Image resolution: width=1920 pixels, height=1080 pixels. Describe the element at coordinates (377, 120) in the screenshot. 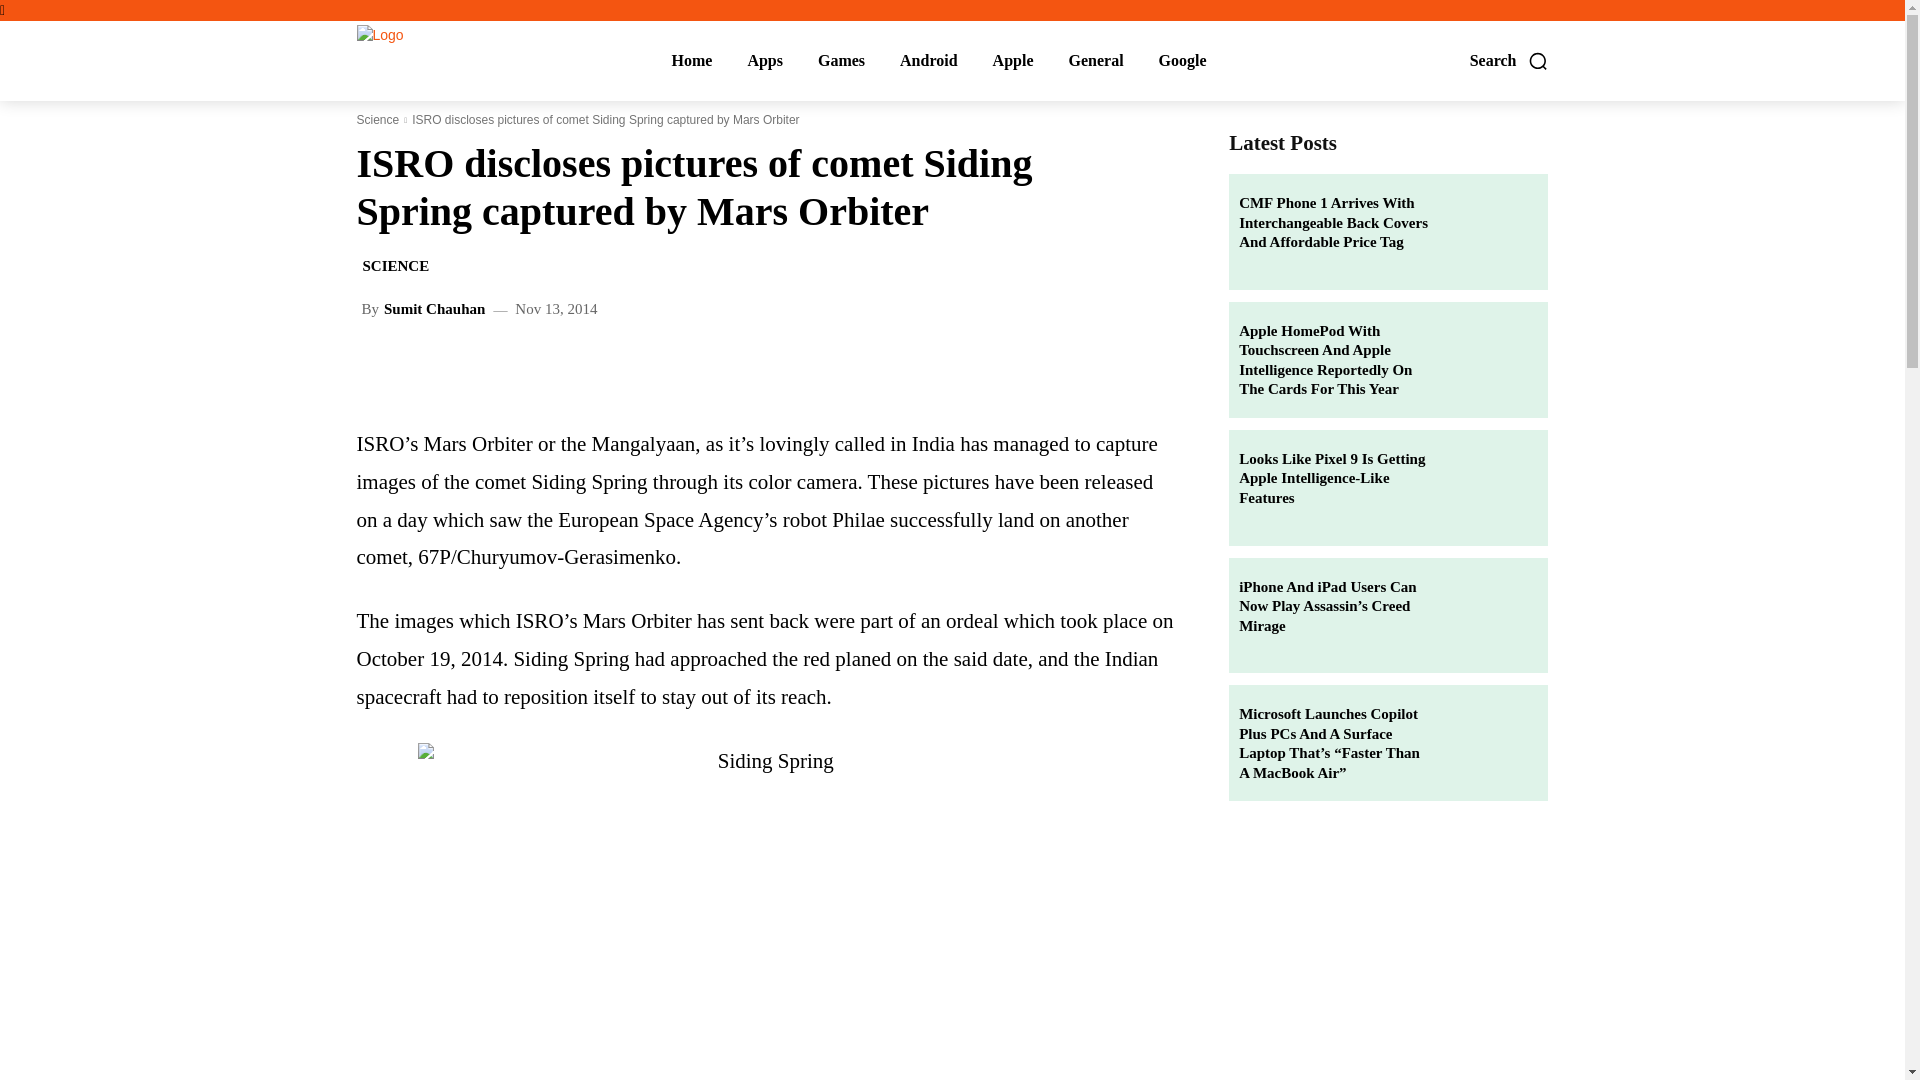

I see `View all posts in Science` at that location.